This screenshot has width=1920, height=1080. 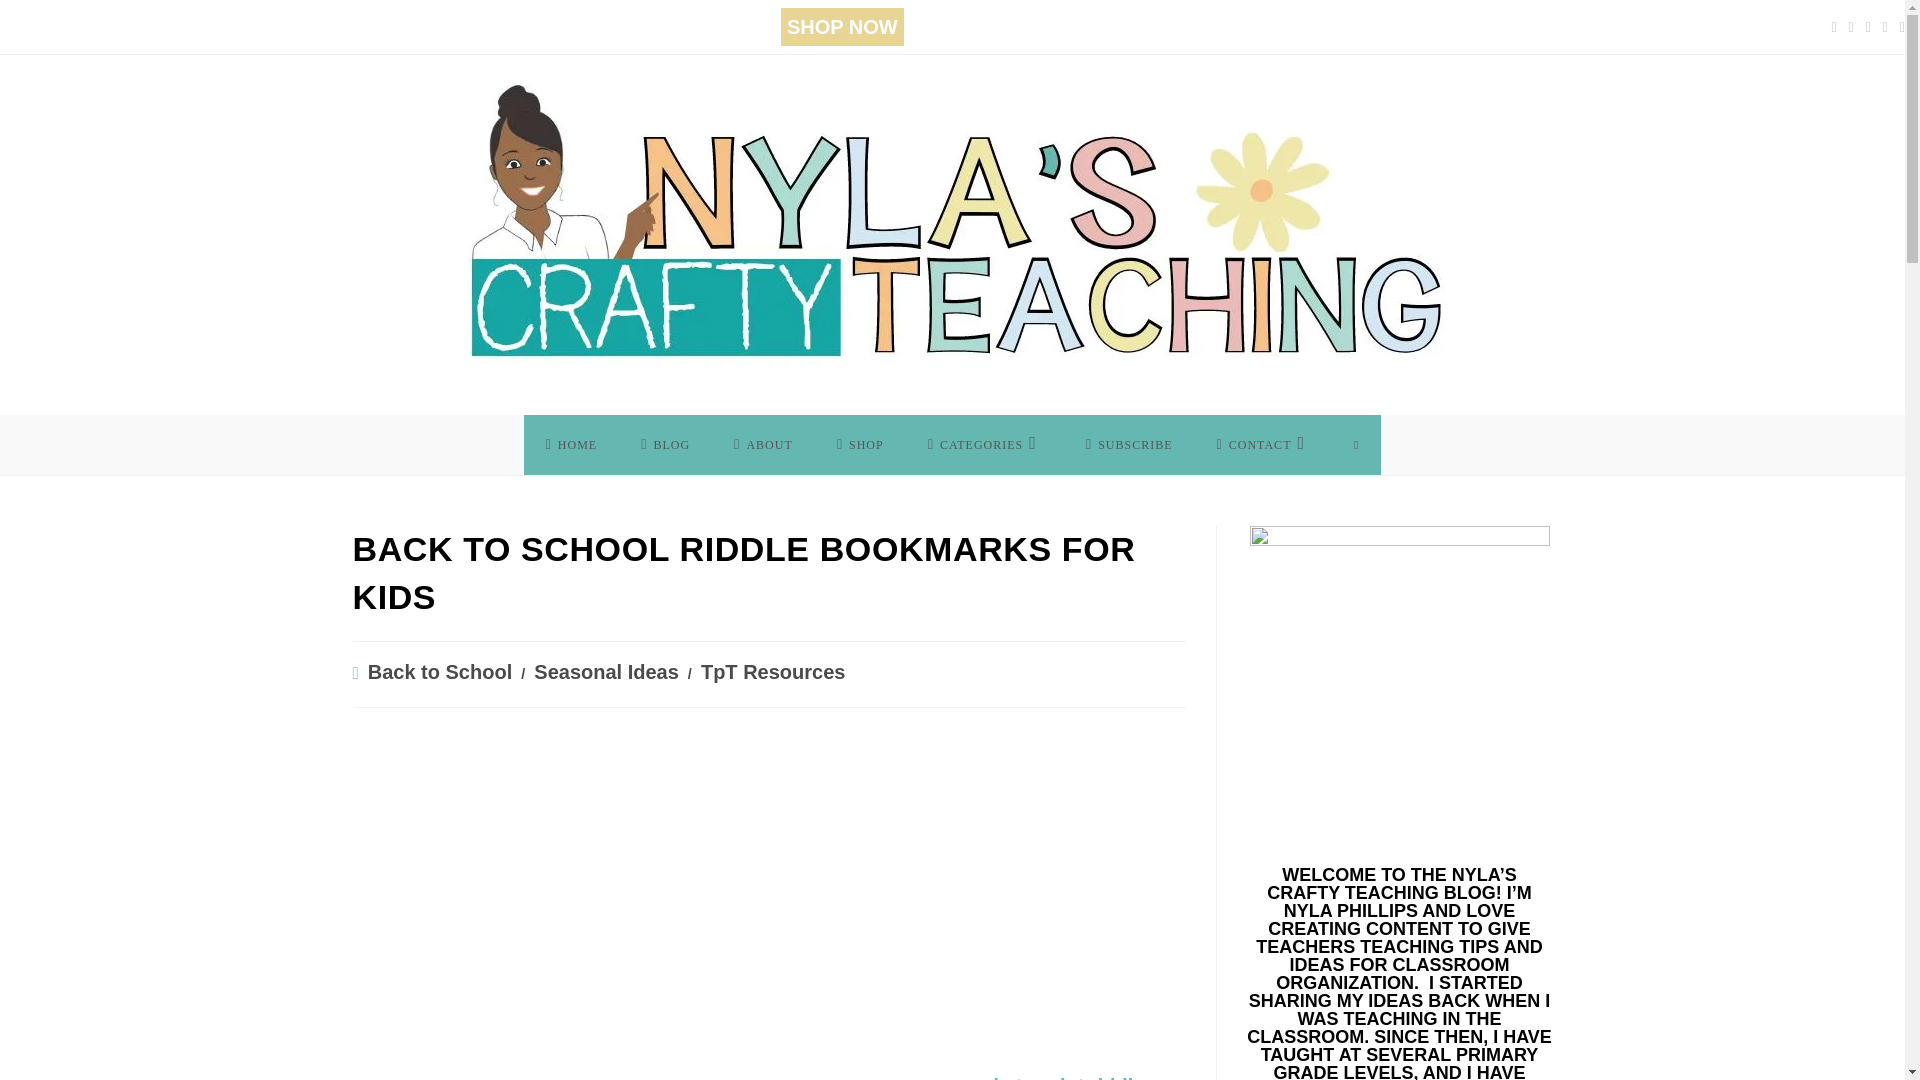 What do you see at coordinates (512, 887) in the screenshot?
I see `Back to School Riddle Bookmarks for Kids 1` at bounding box center [512, 887].